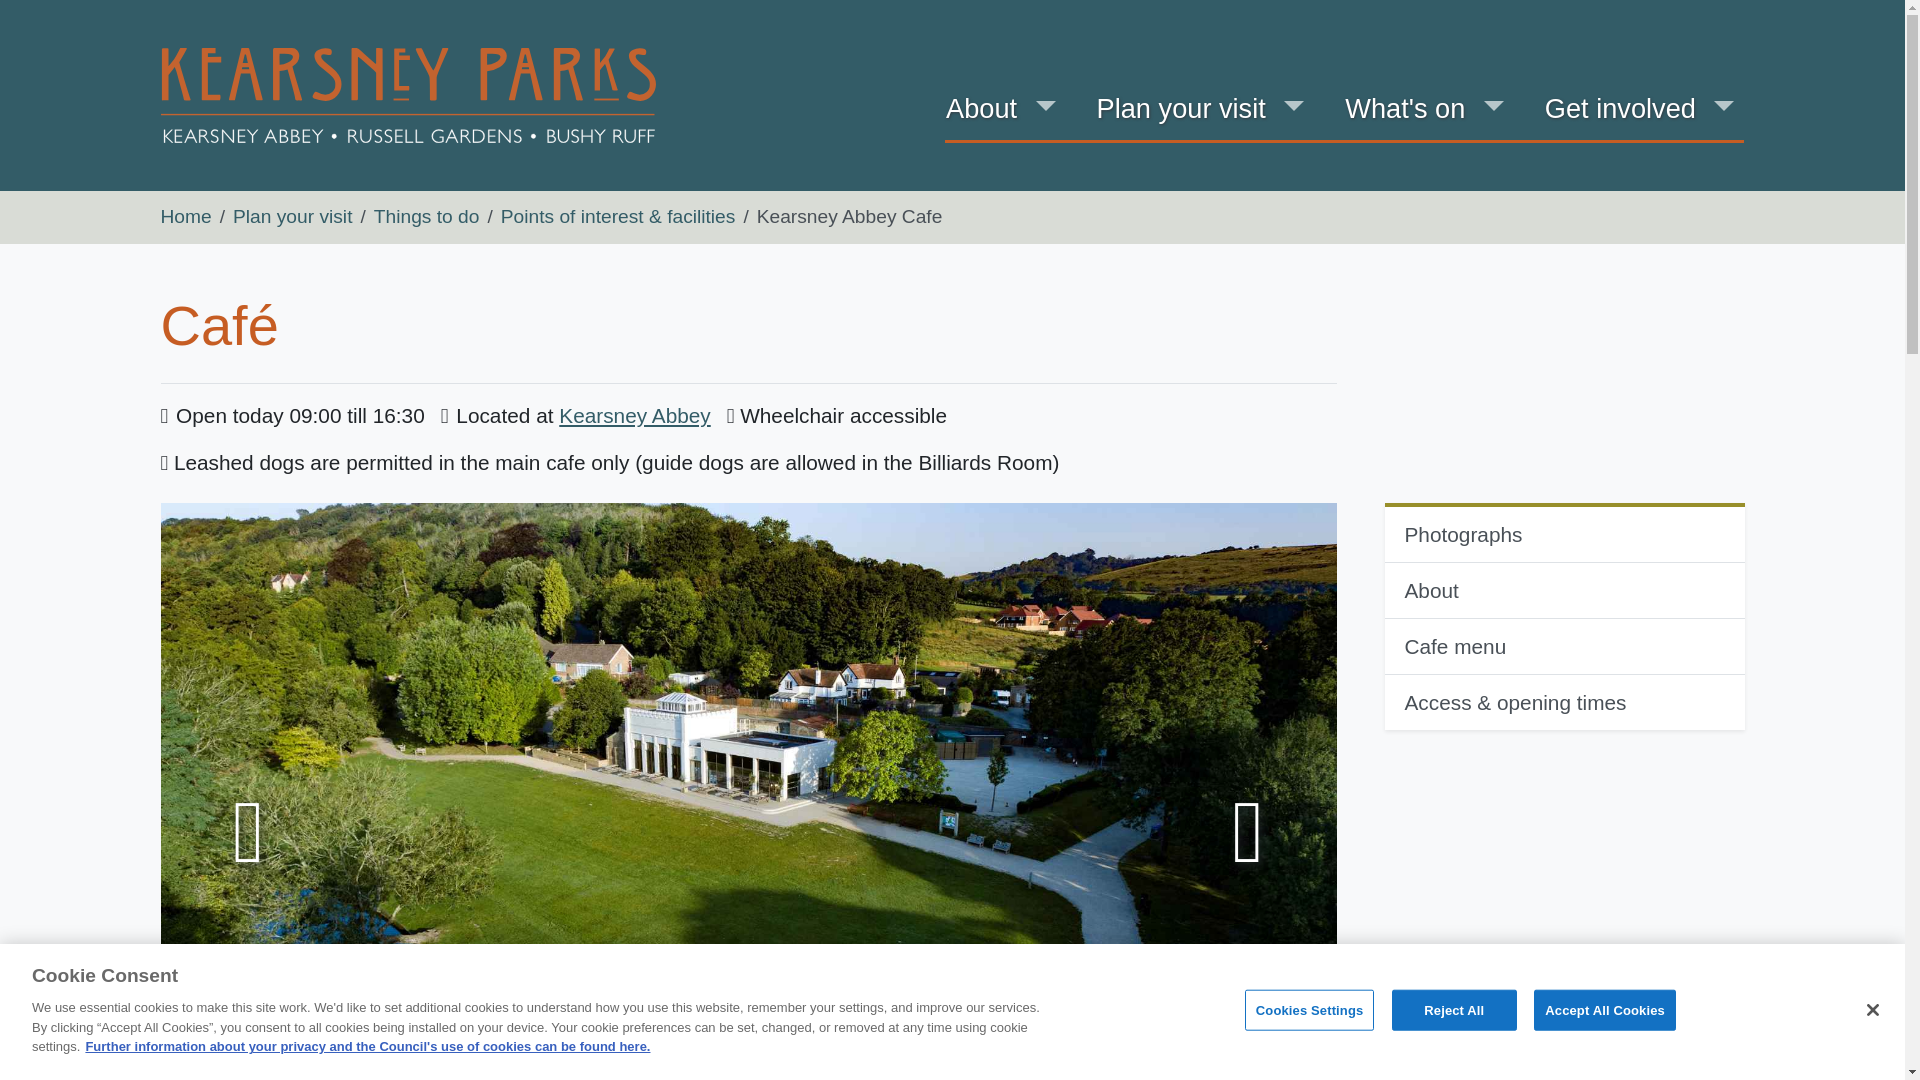 Image resolution: width=1920 pixels, height=1080 pixels. I want to click on Cafe menu, so click(1564, 646).